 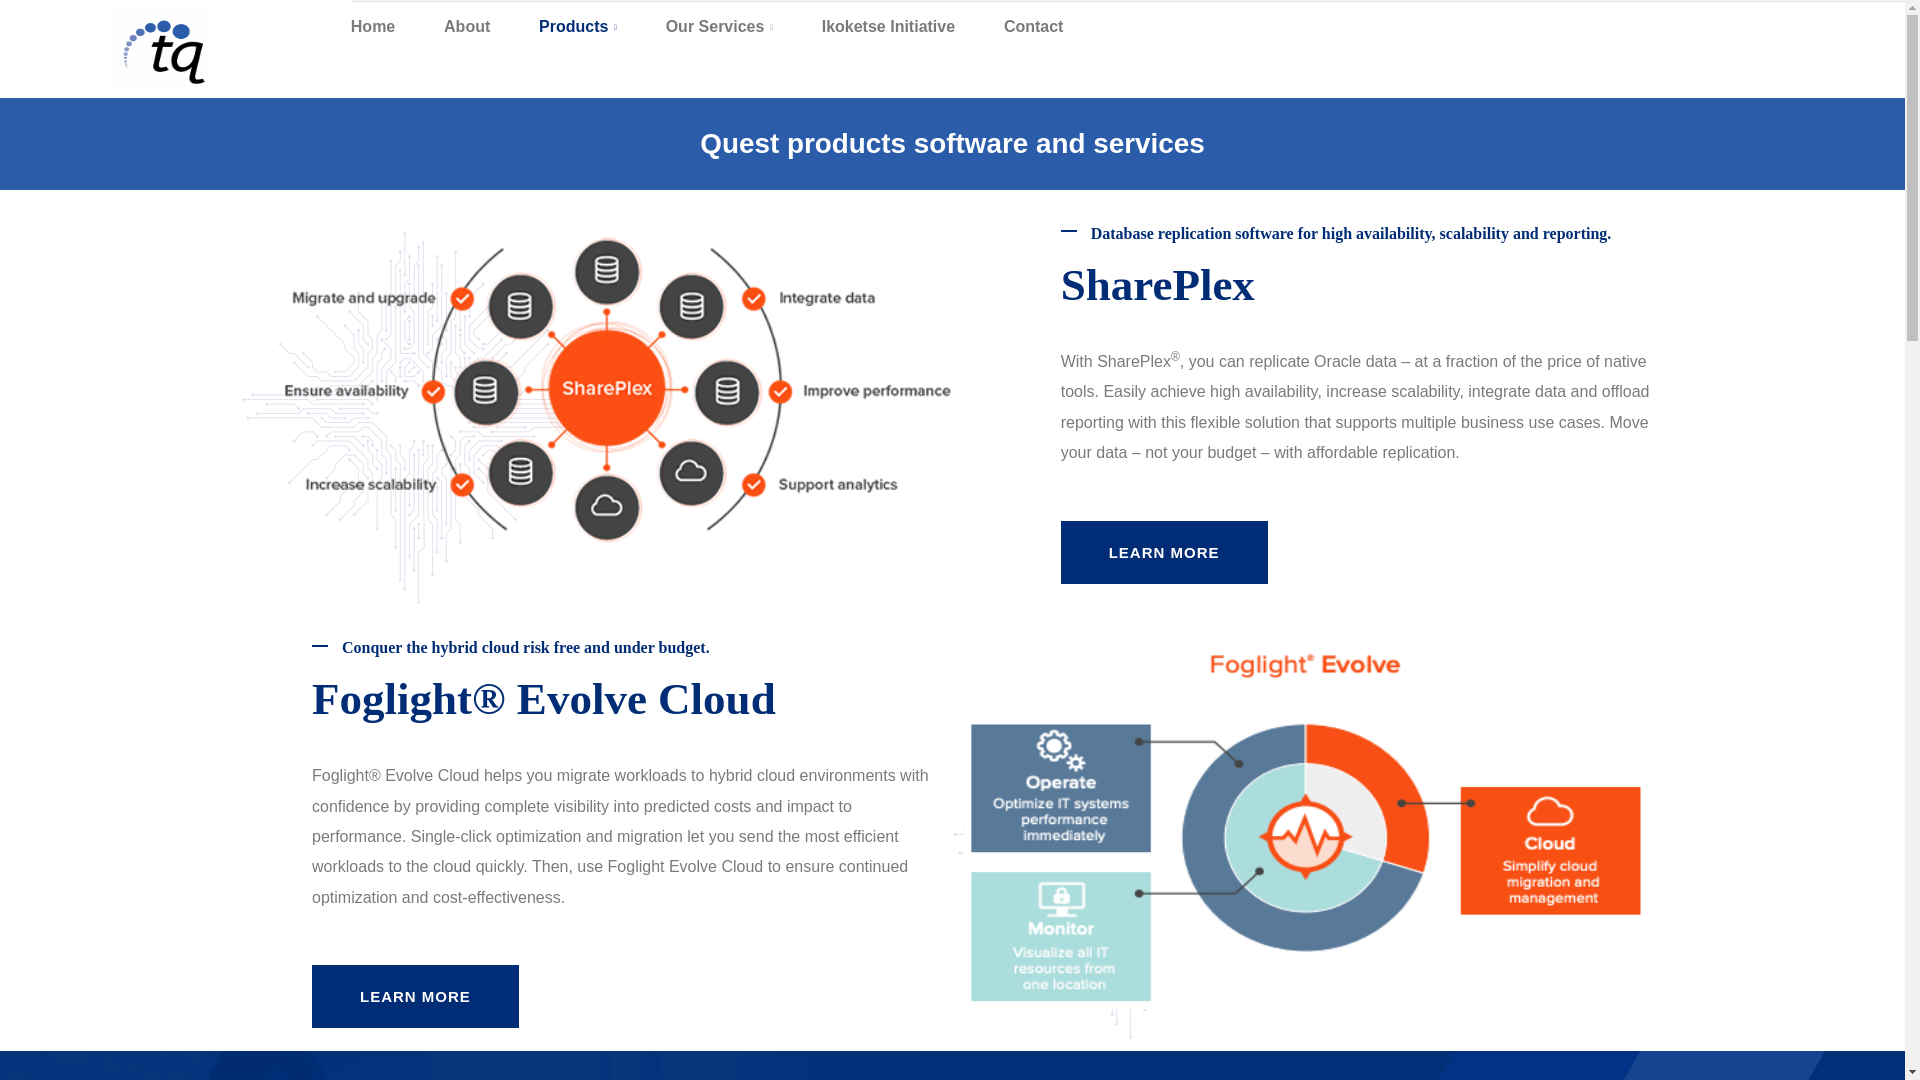 I want to click on About, so click(x=467, y=26).